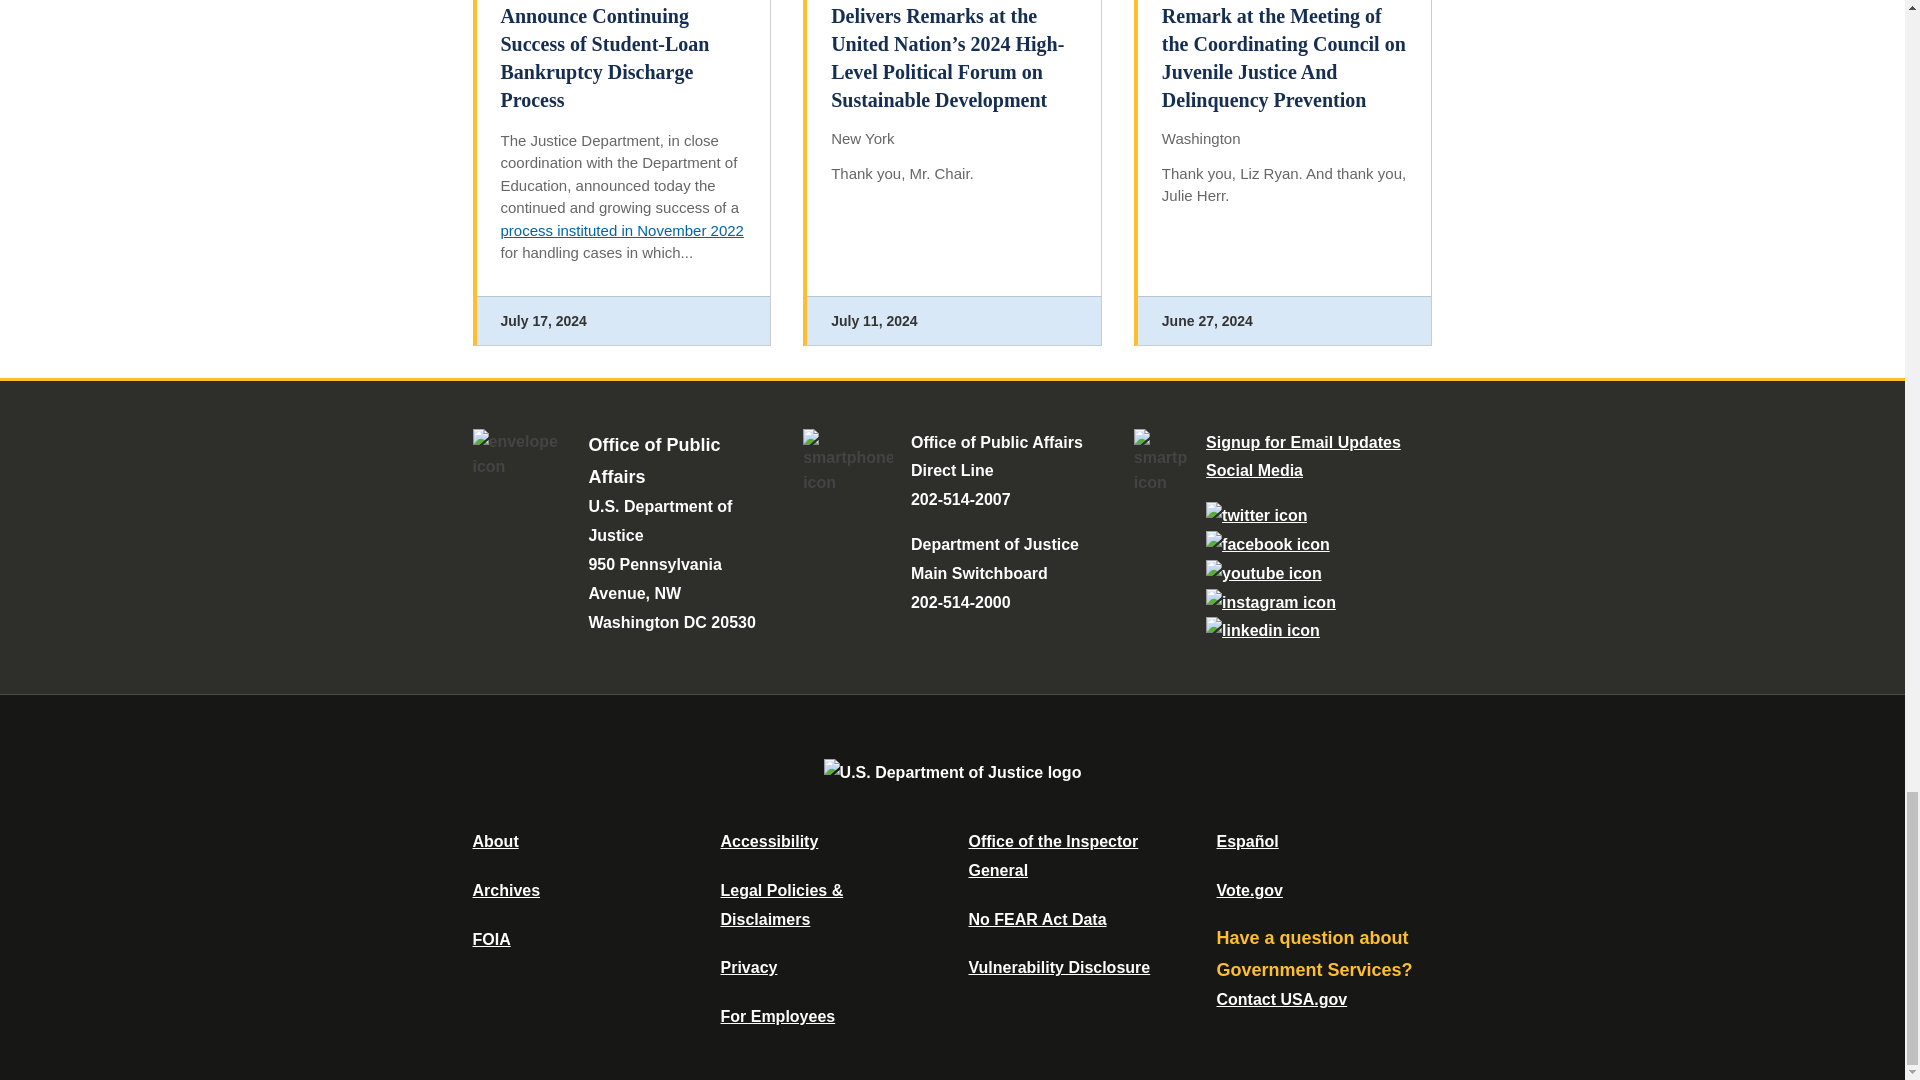 The height and width of the screenshot is (1080, 1920). What do you see at coordinates (491, 939) in the screenshot?
I see `Office of Information Policy` at bounding box center [491, 939].